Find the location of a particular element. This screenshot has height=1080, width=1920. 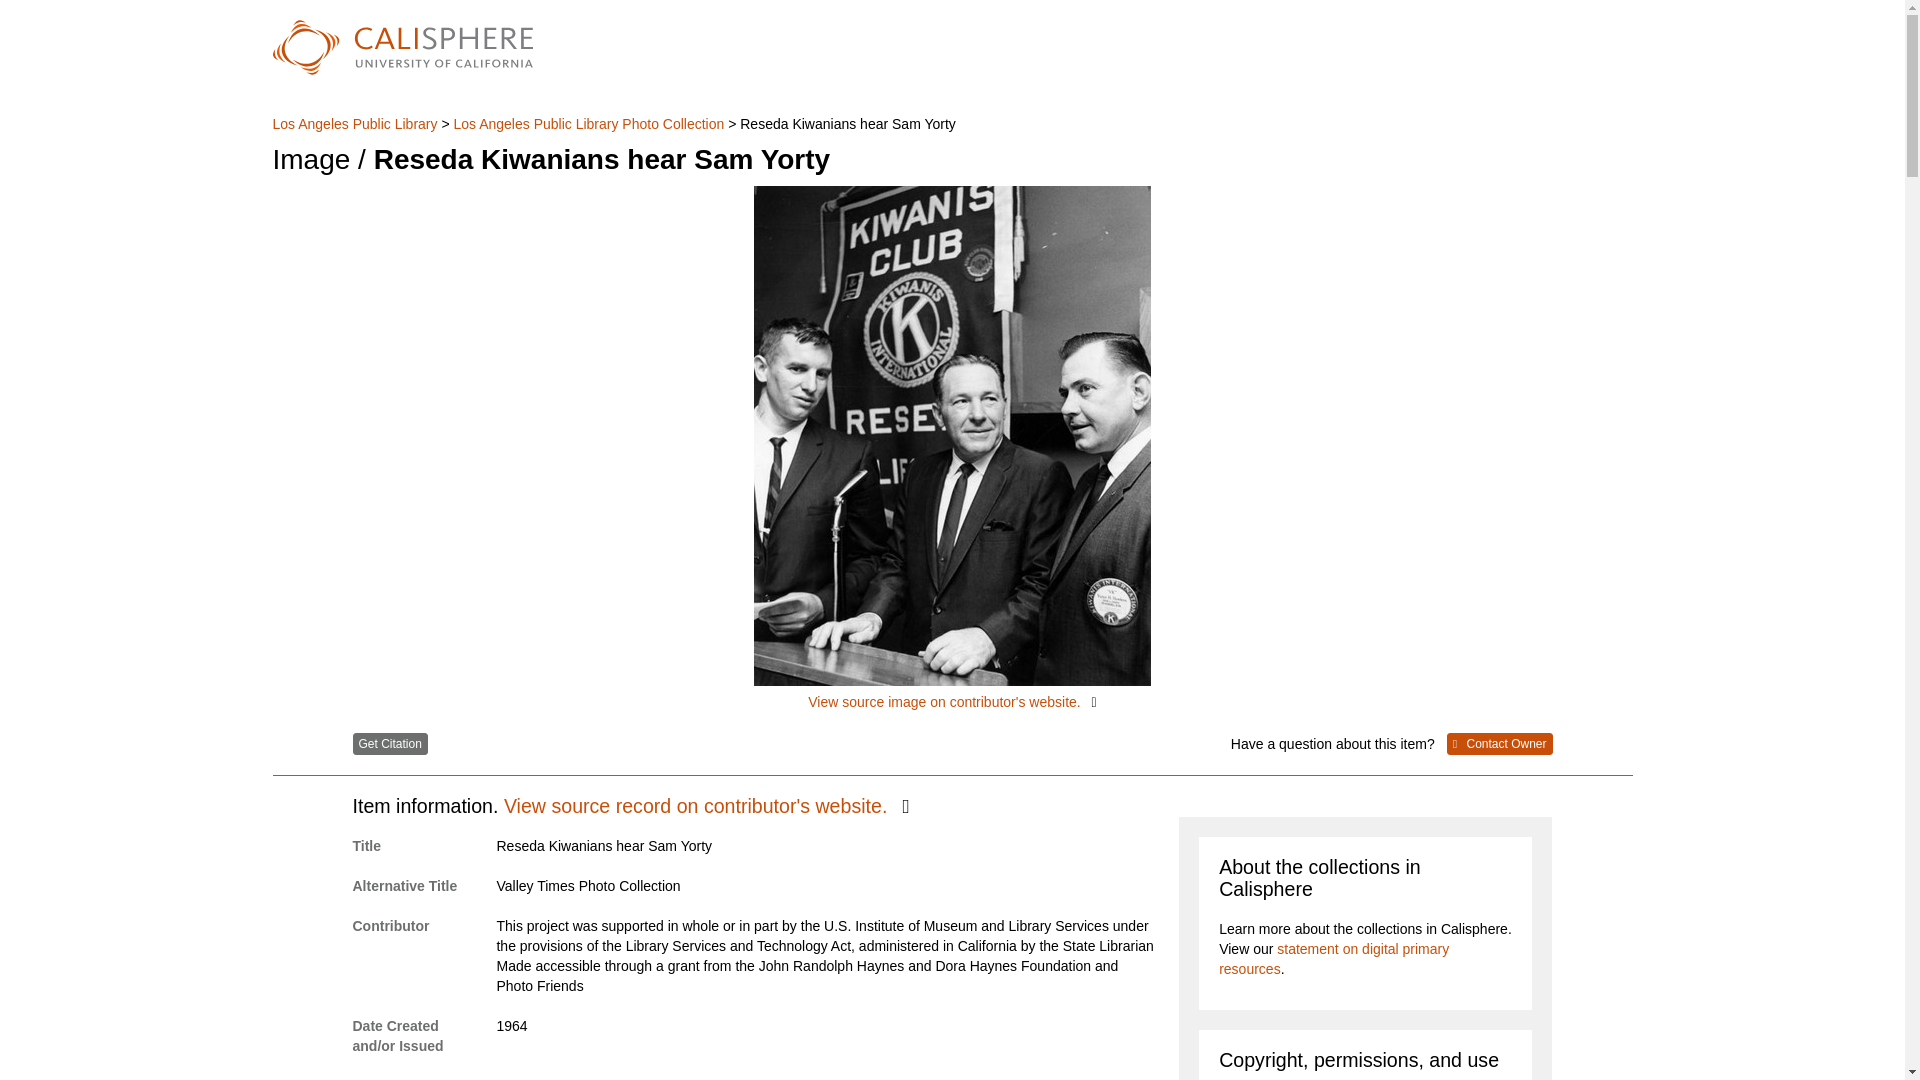

Los Angeles Public Library is located at coordinates (584, 1078).